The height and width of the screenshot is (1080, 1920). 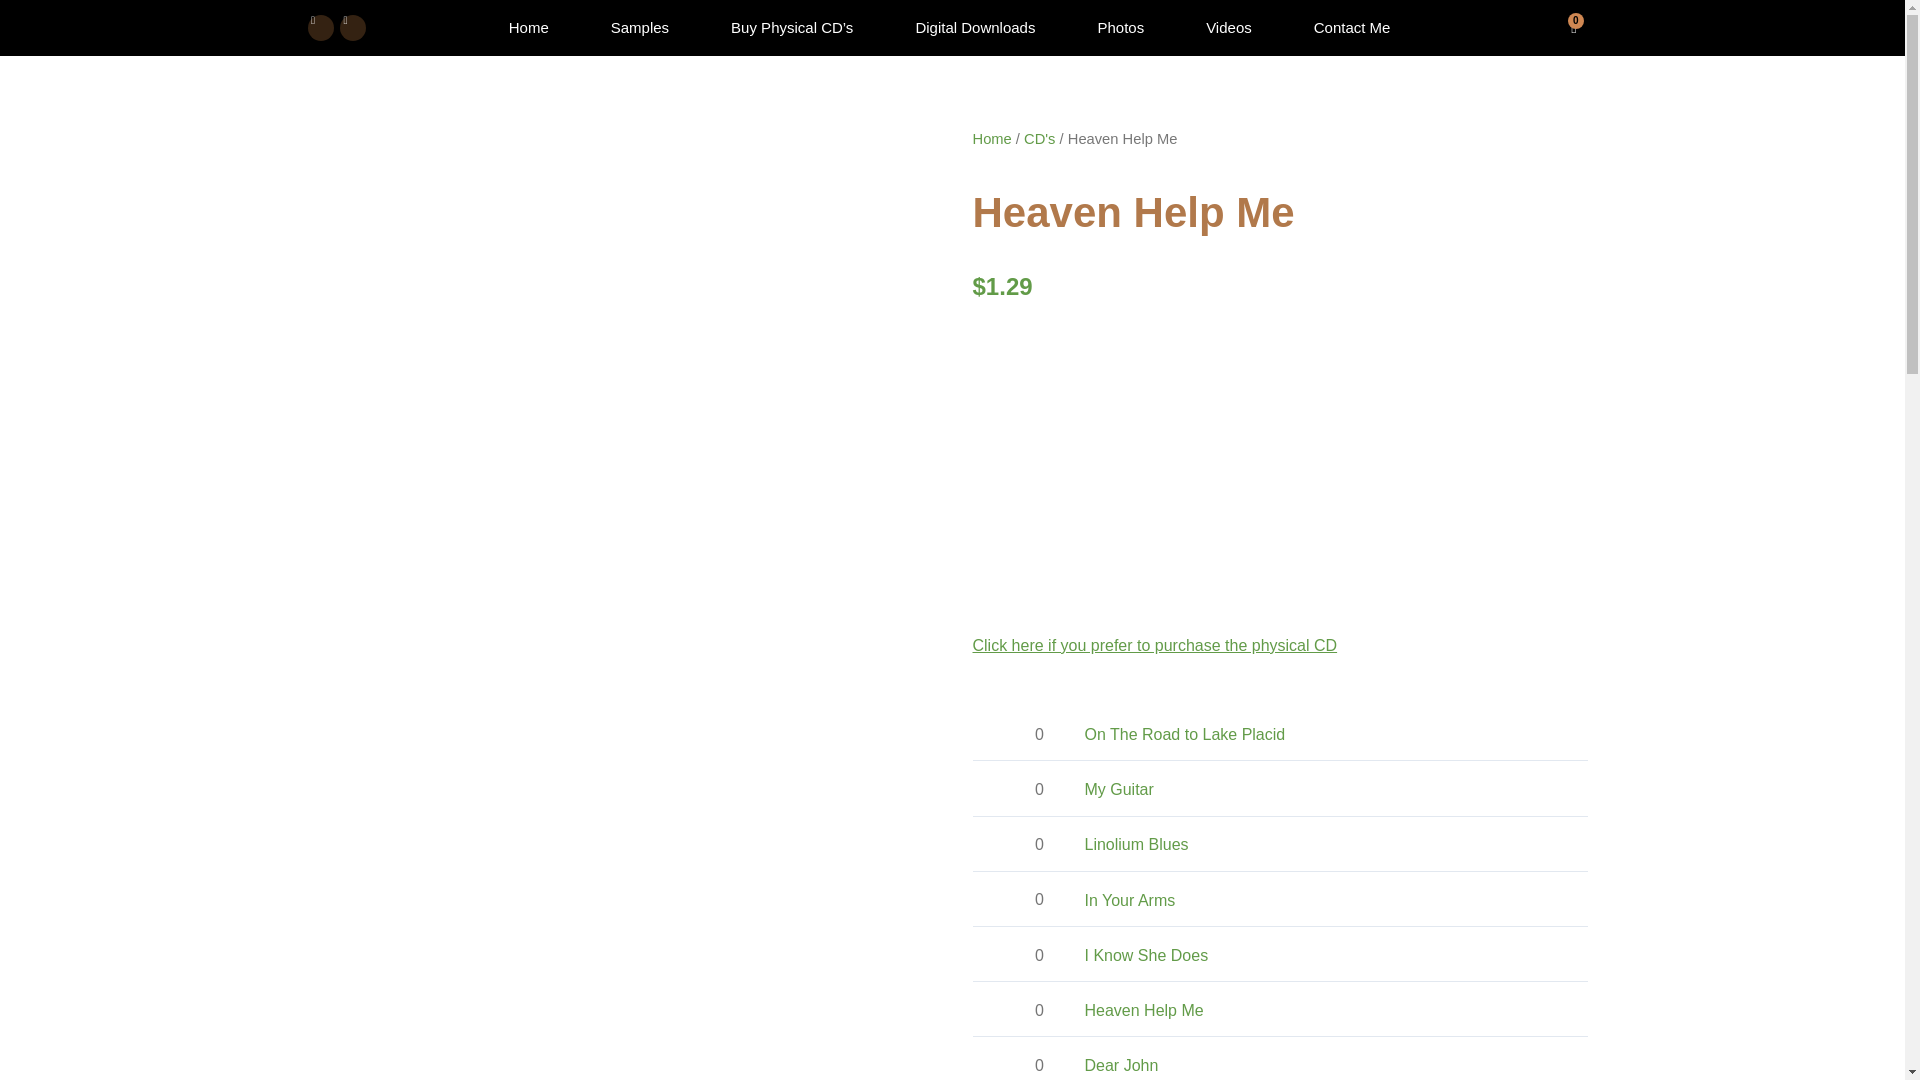 I want to click on Digital Downloads, so click(x=1573, y=27).